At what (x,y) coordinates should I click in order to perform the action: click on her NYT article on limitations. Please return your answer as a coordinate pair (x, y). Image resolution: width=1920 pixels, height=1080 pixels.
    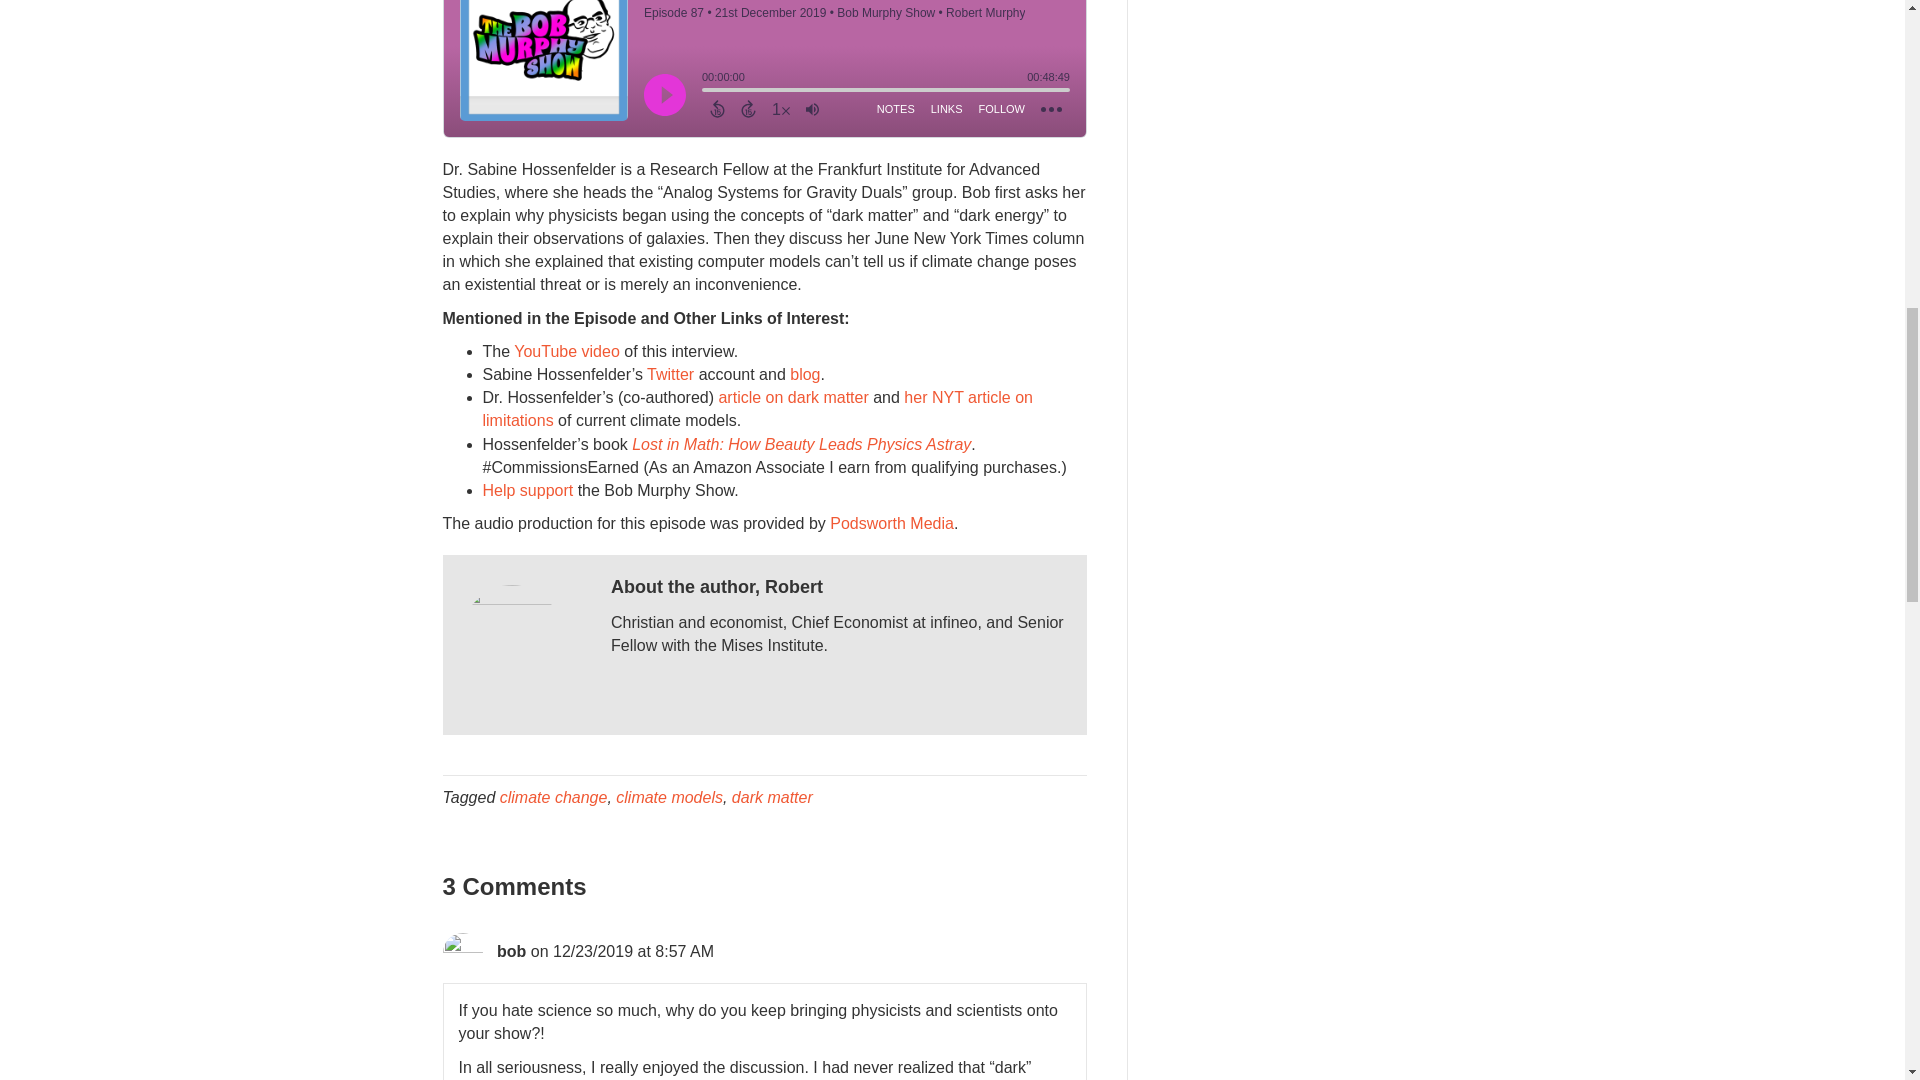
    Looking at the image, I should click on (756, 408).